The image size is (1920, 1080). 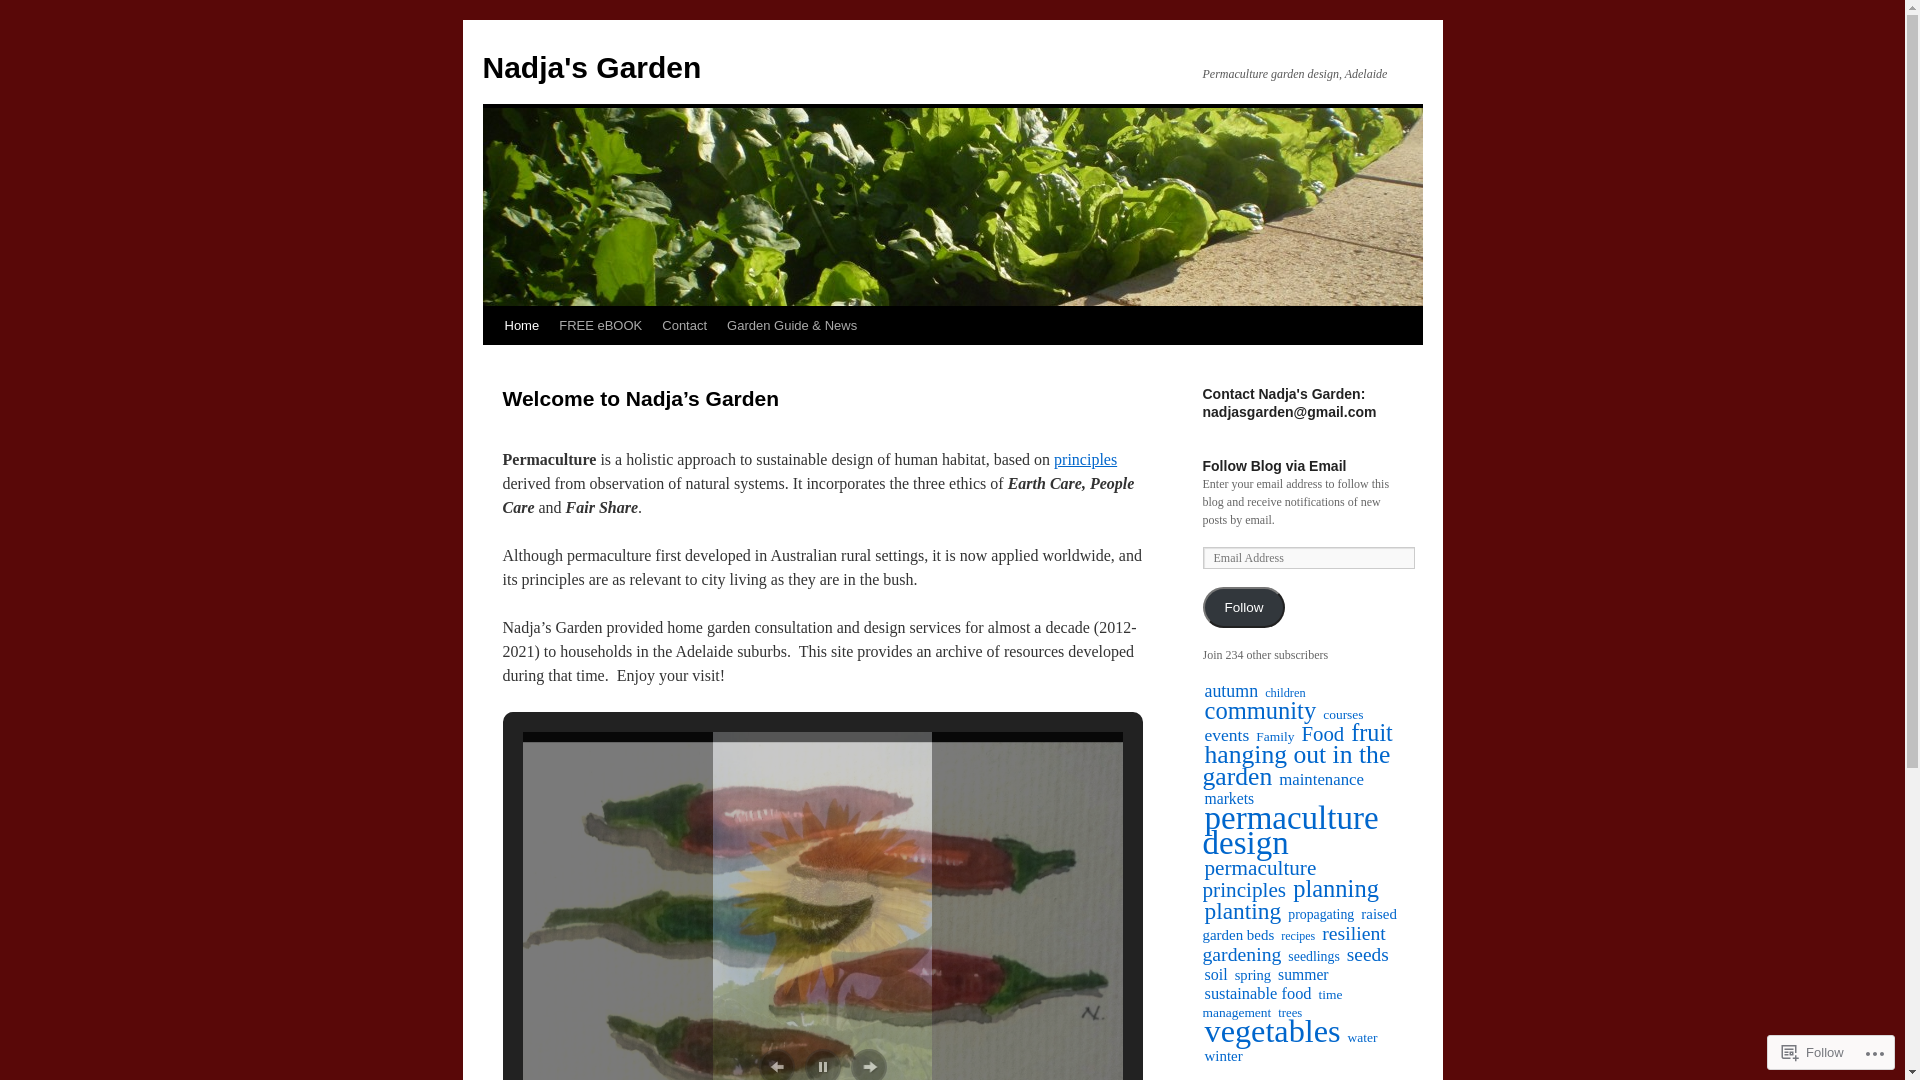 What do you see at coordinates (1224, 1056) in the screenshot?
I see `winter` at bounding box center [1224, 1056].